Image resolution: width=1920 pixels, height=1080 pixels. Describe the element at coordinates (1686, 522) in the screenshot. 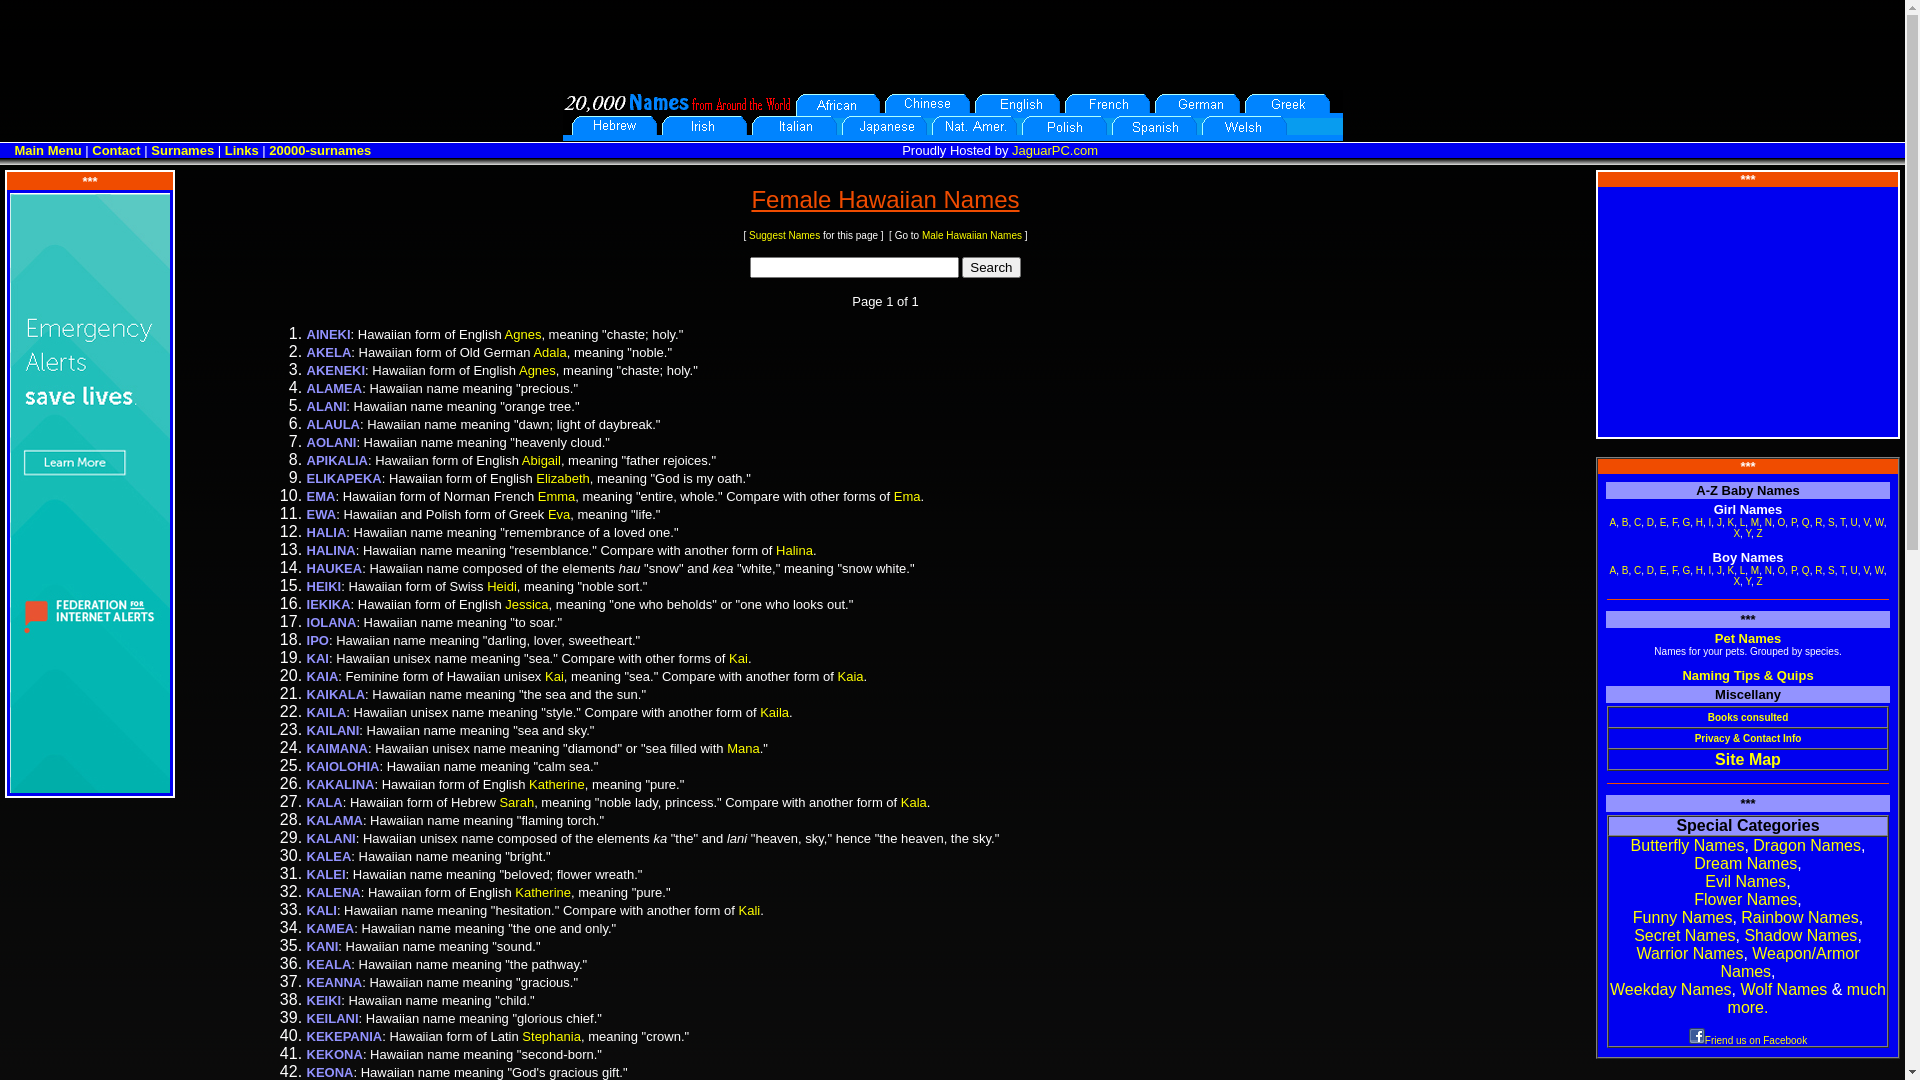

I see `G` at that location.